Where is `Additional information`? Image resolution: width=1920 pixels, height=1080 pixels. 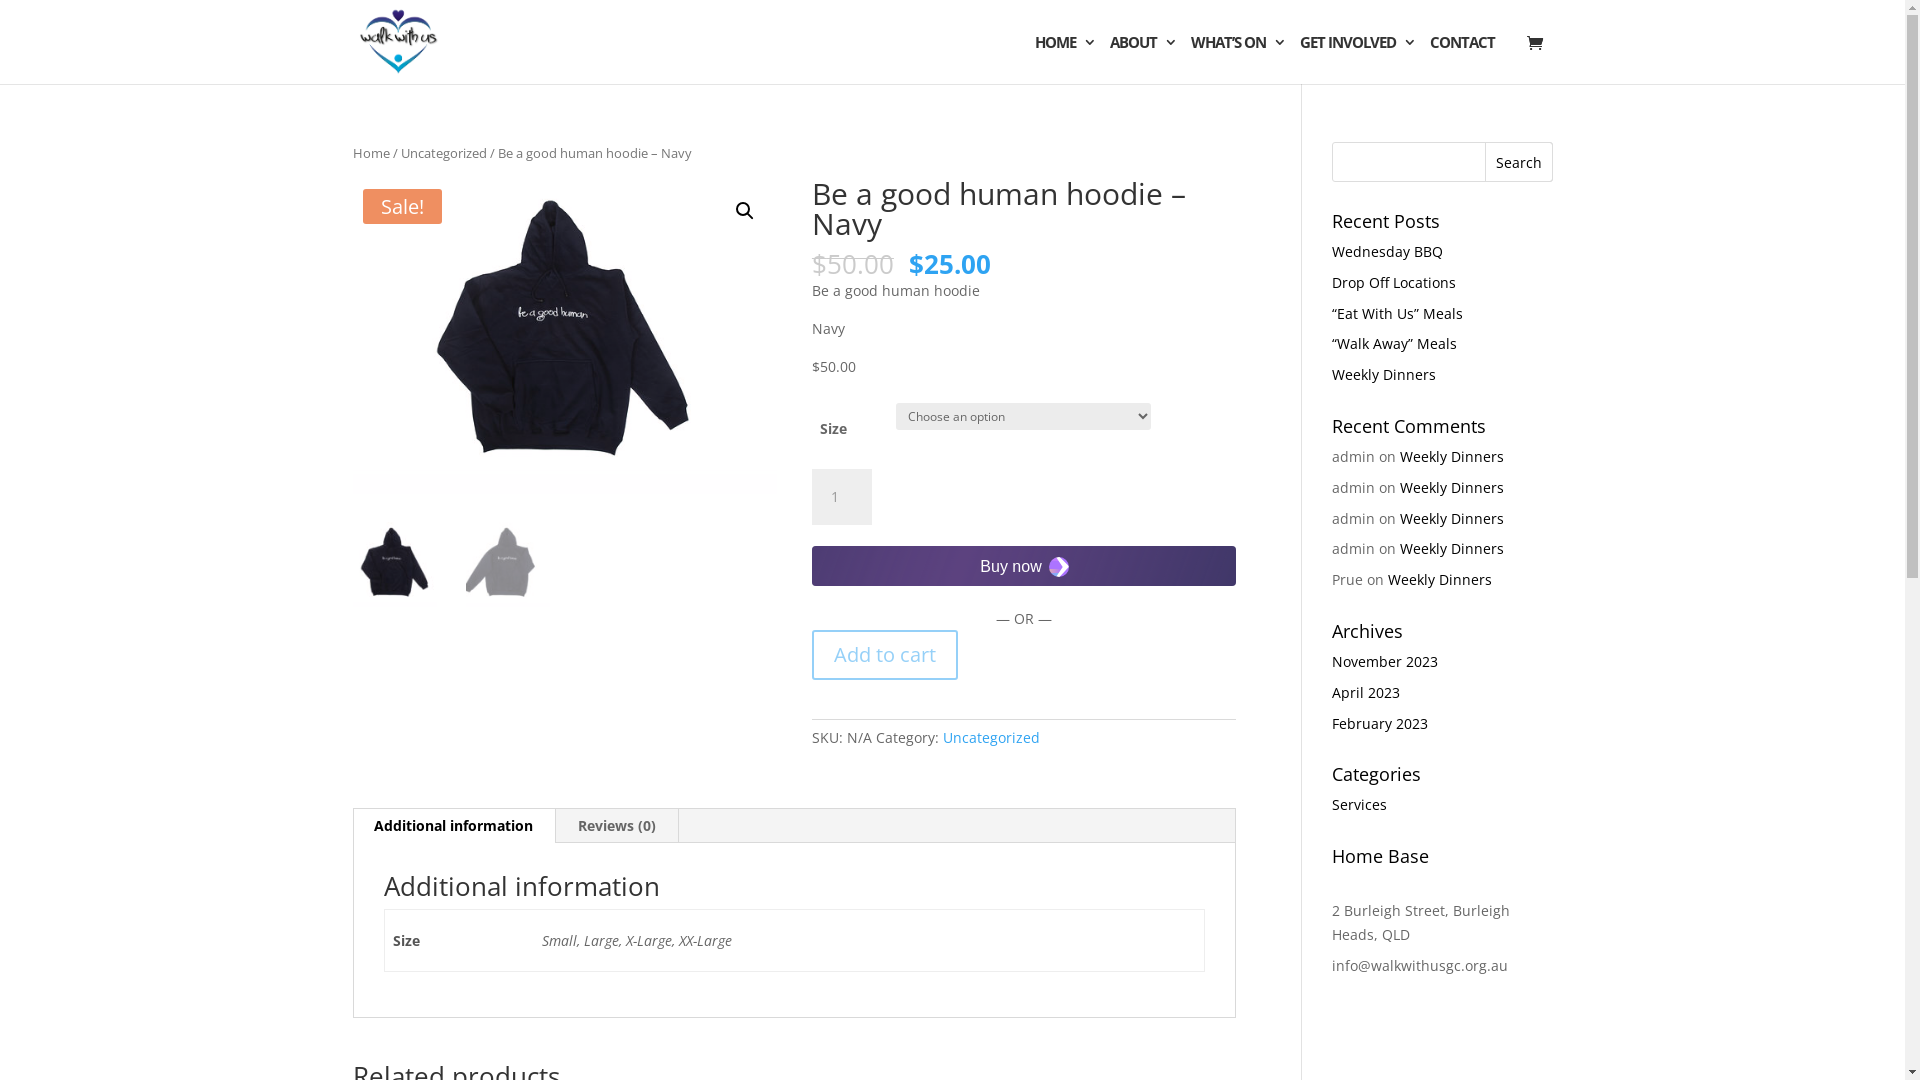
Additional information is located at coordinates (454, 826).